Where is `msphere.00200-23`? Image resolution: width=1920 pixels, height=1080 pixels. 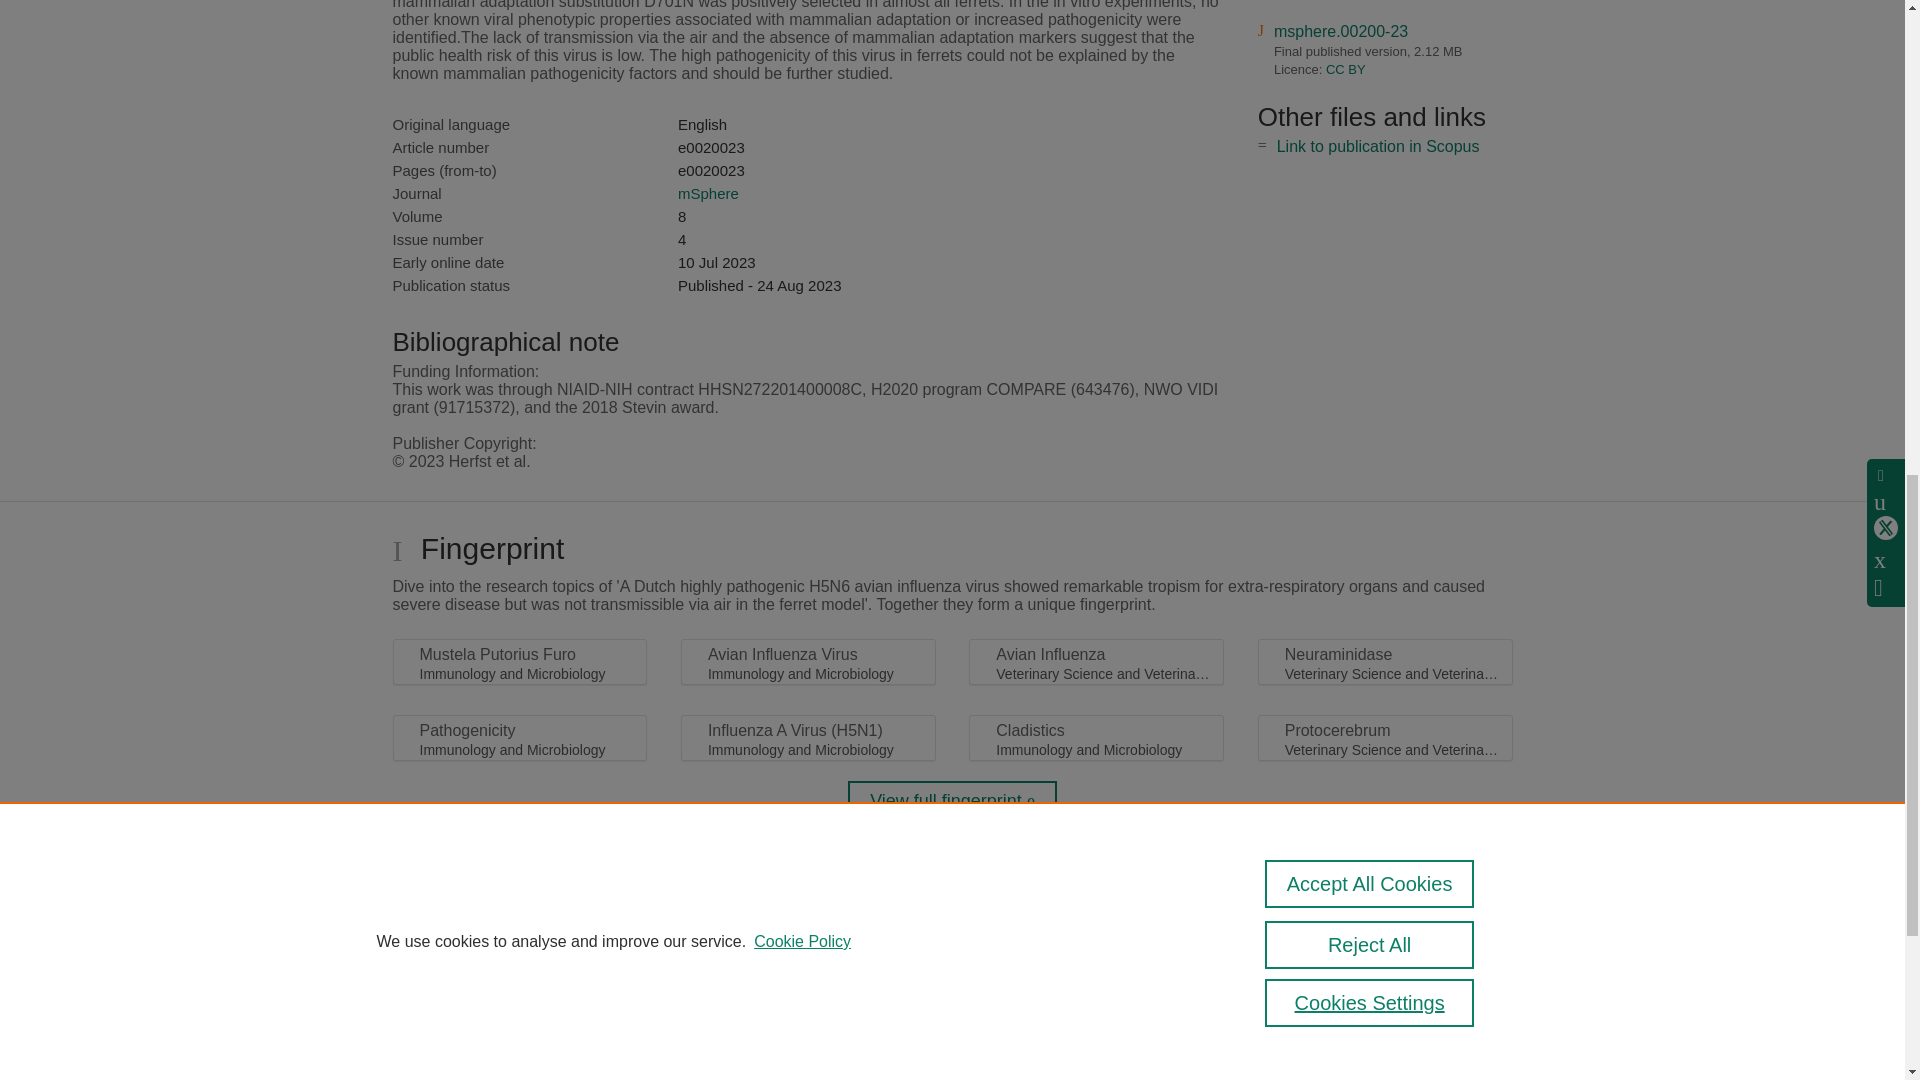
msphere.00200-23 is located at coordinates (1340, 30).